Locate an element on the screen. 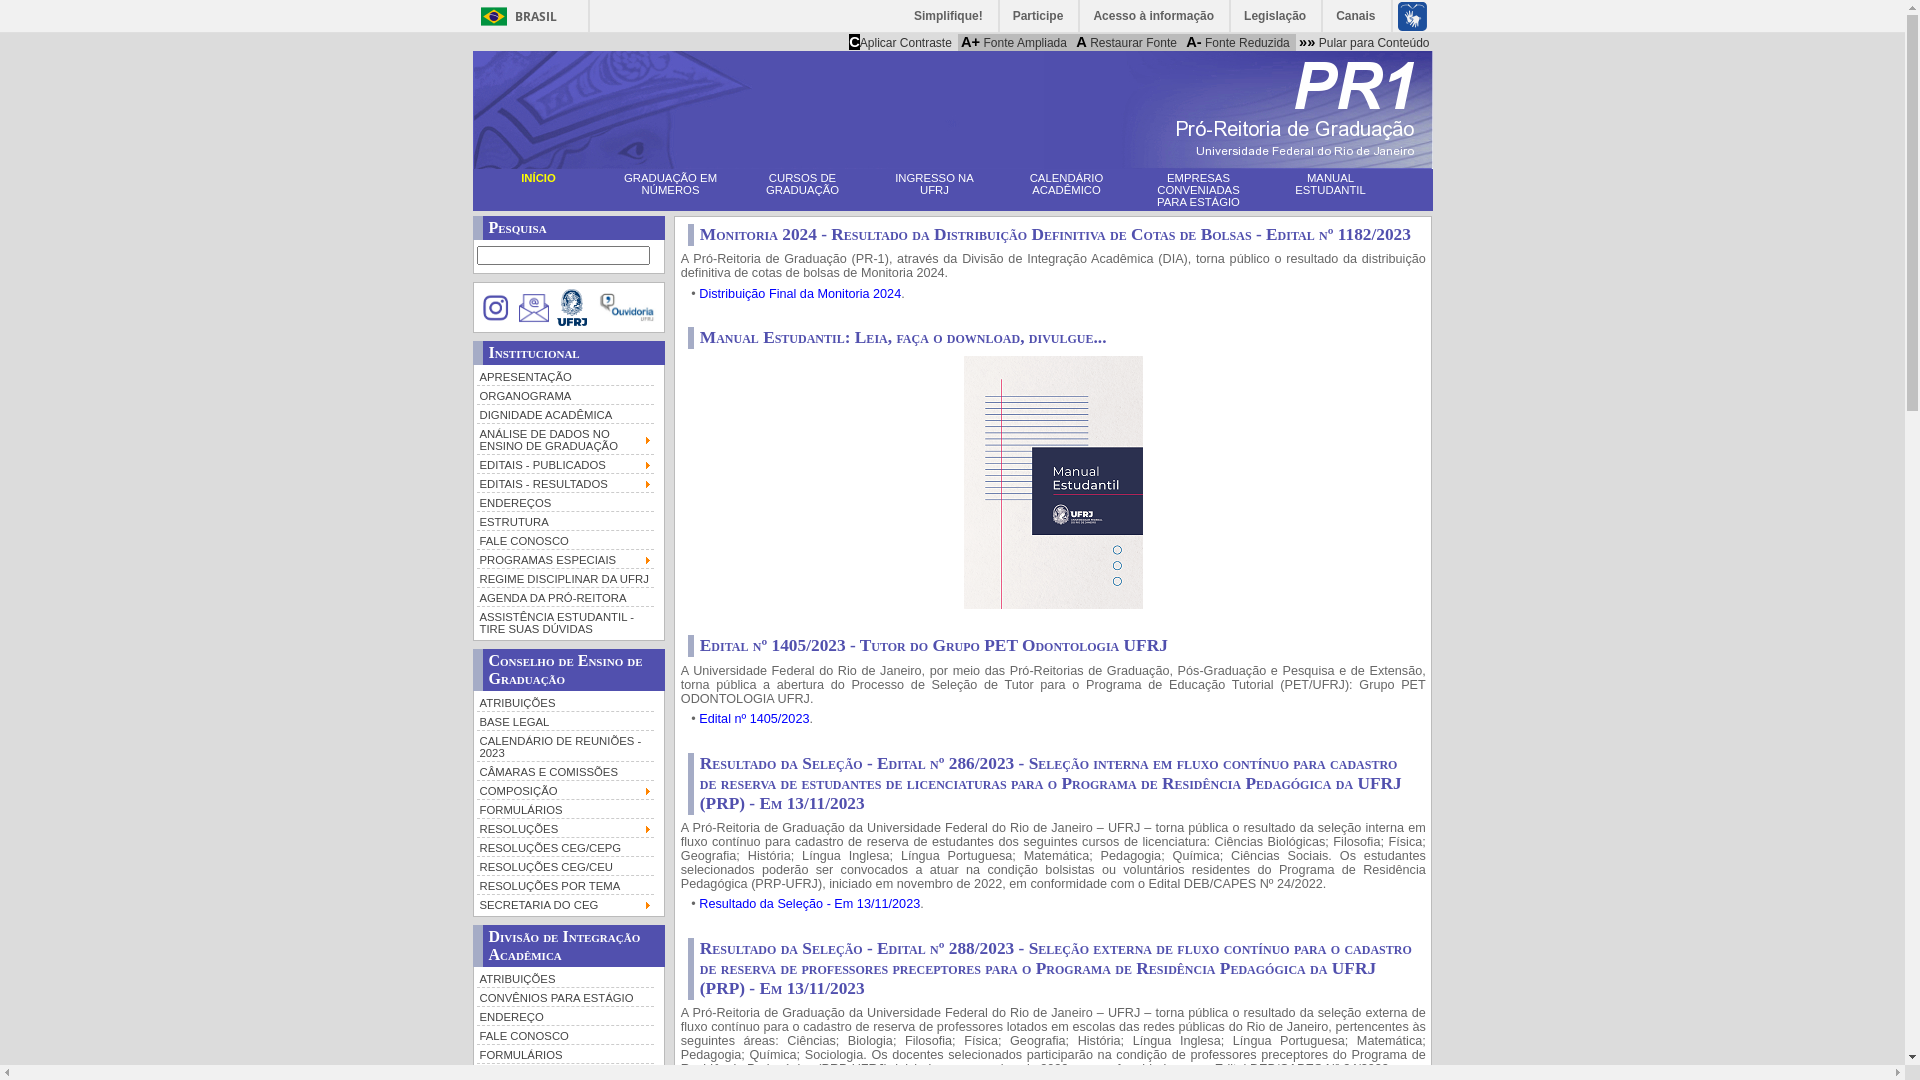 This screenshot has width=1920, height=1080. Site Oficial da UFRJ is located at coordinates (572, 308).